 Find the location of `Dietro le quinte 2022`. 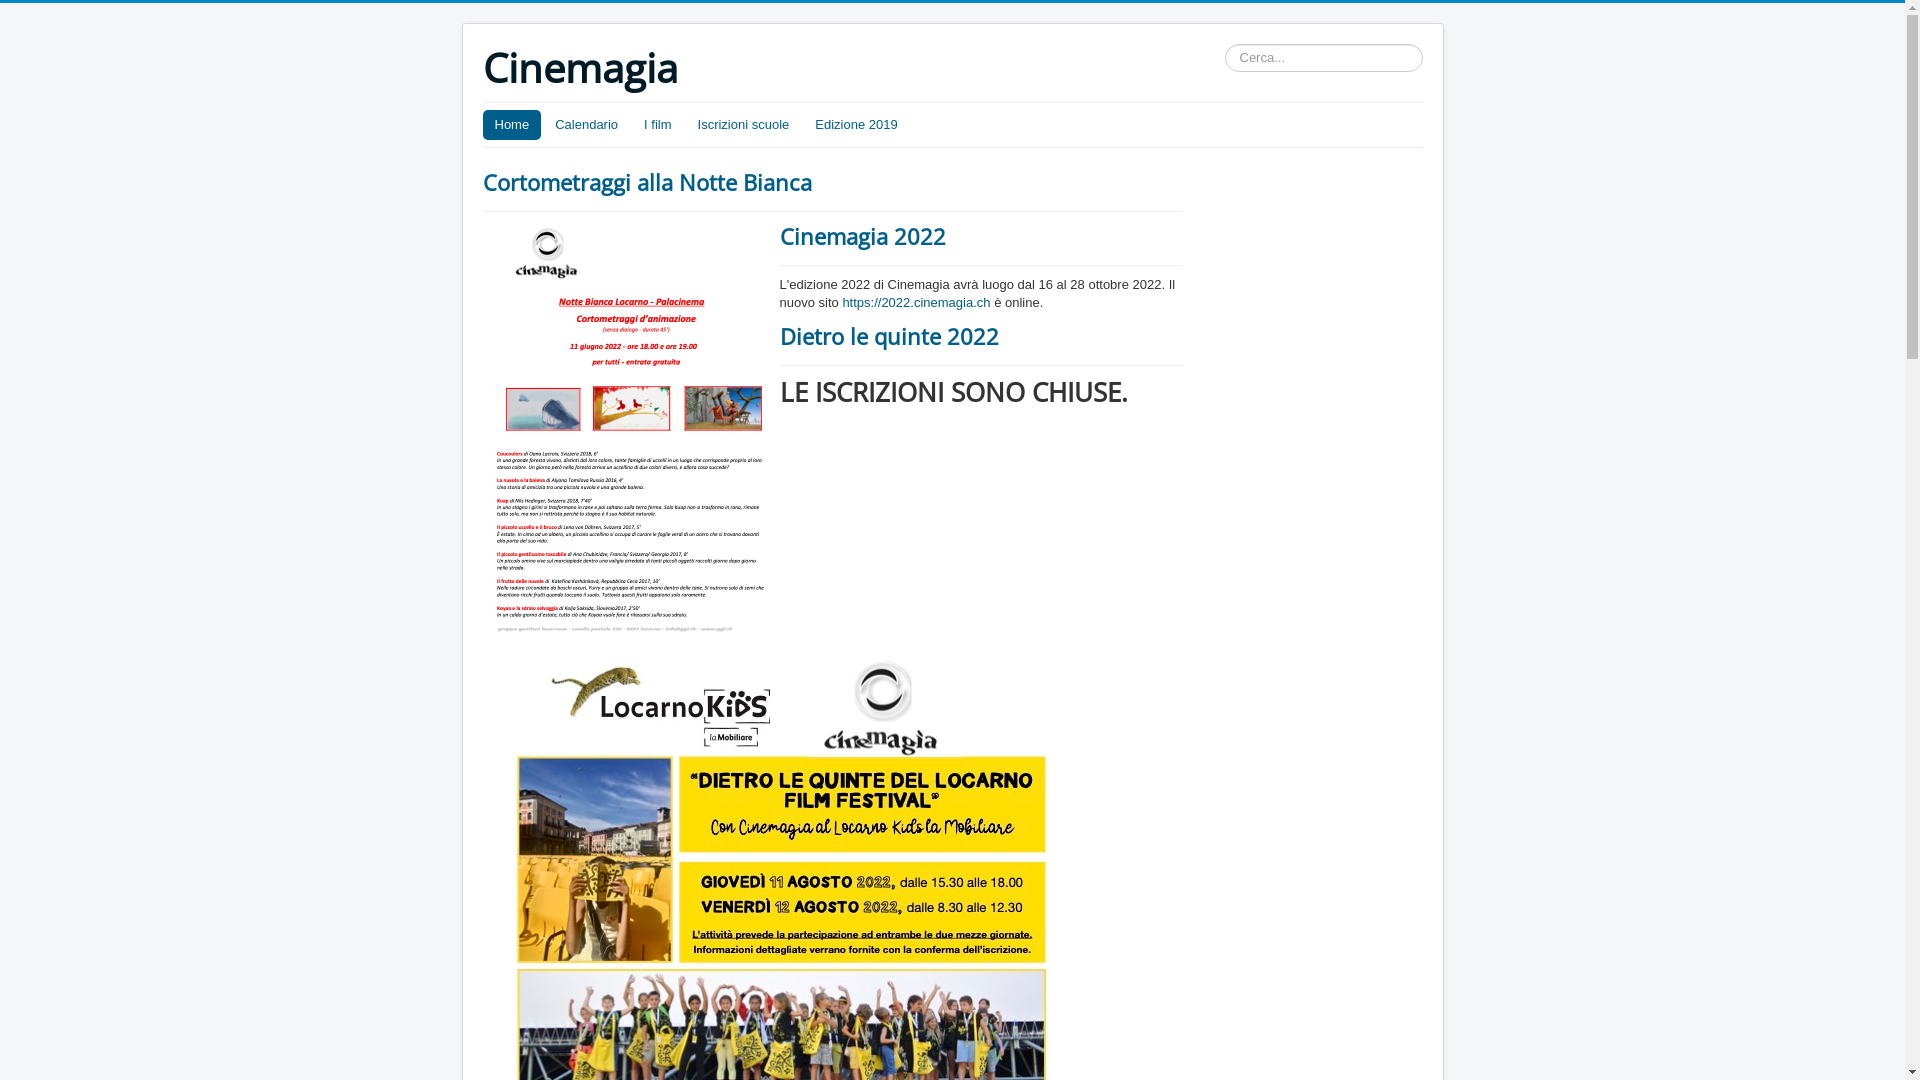

Dietro le quinte 2022 is located at coordinates (889, 336).